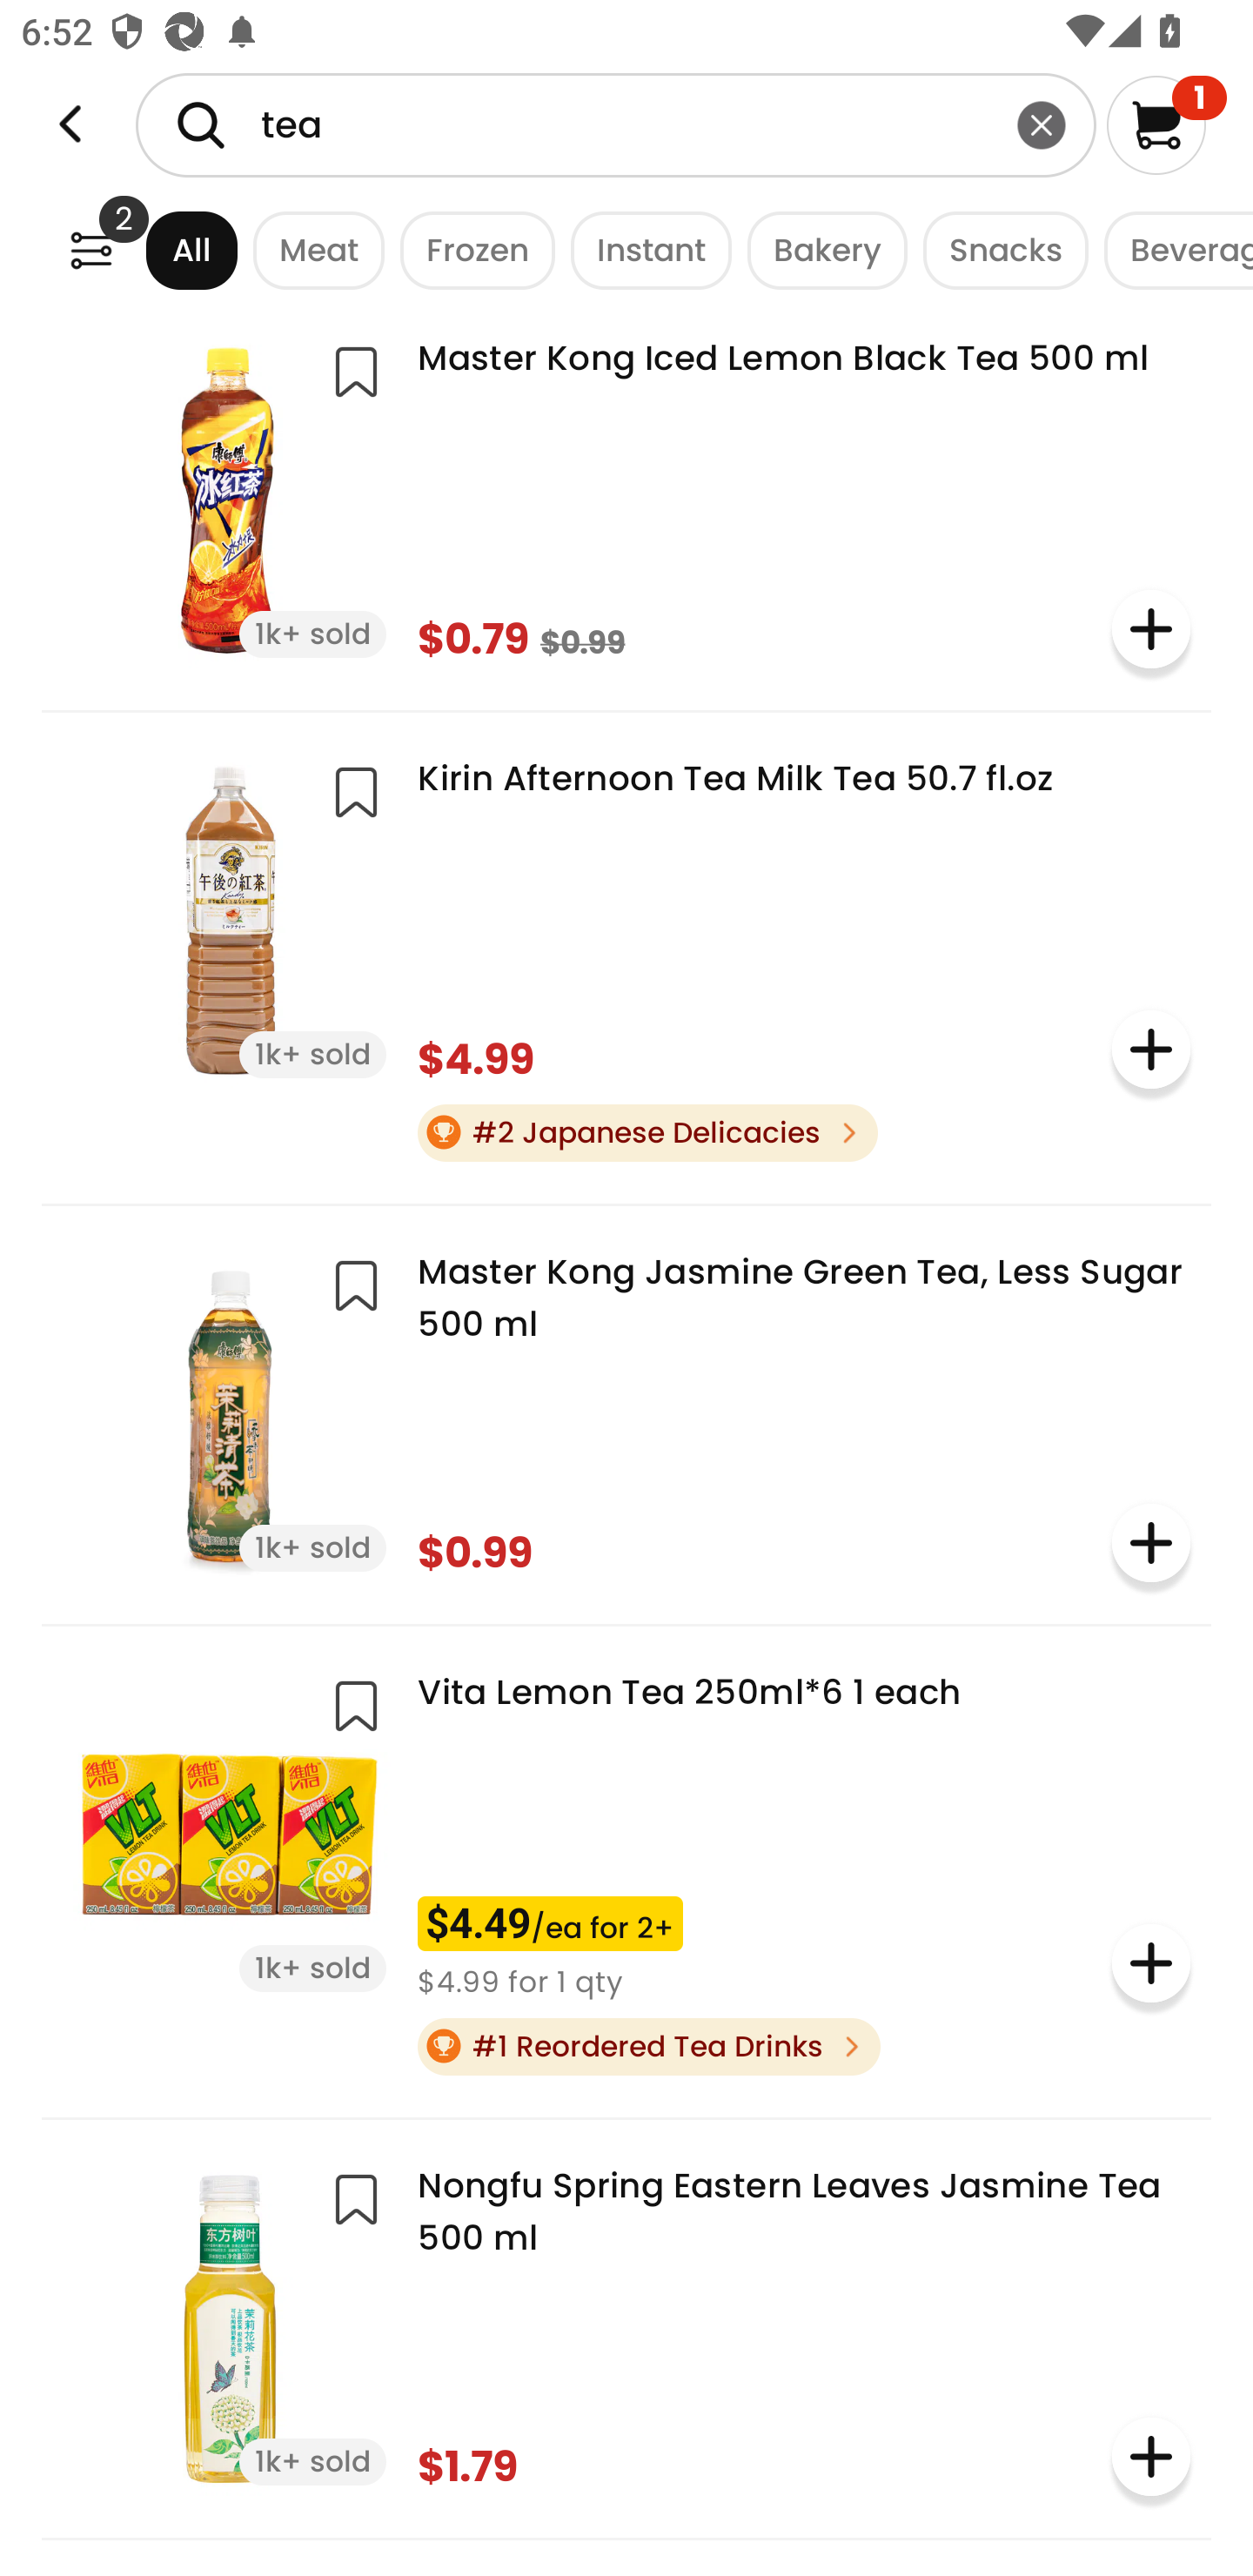  Describe the element at coordinates (1166, 124) in the screenshot. I see `1` at that location.